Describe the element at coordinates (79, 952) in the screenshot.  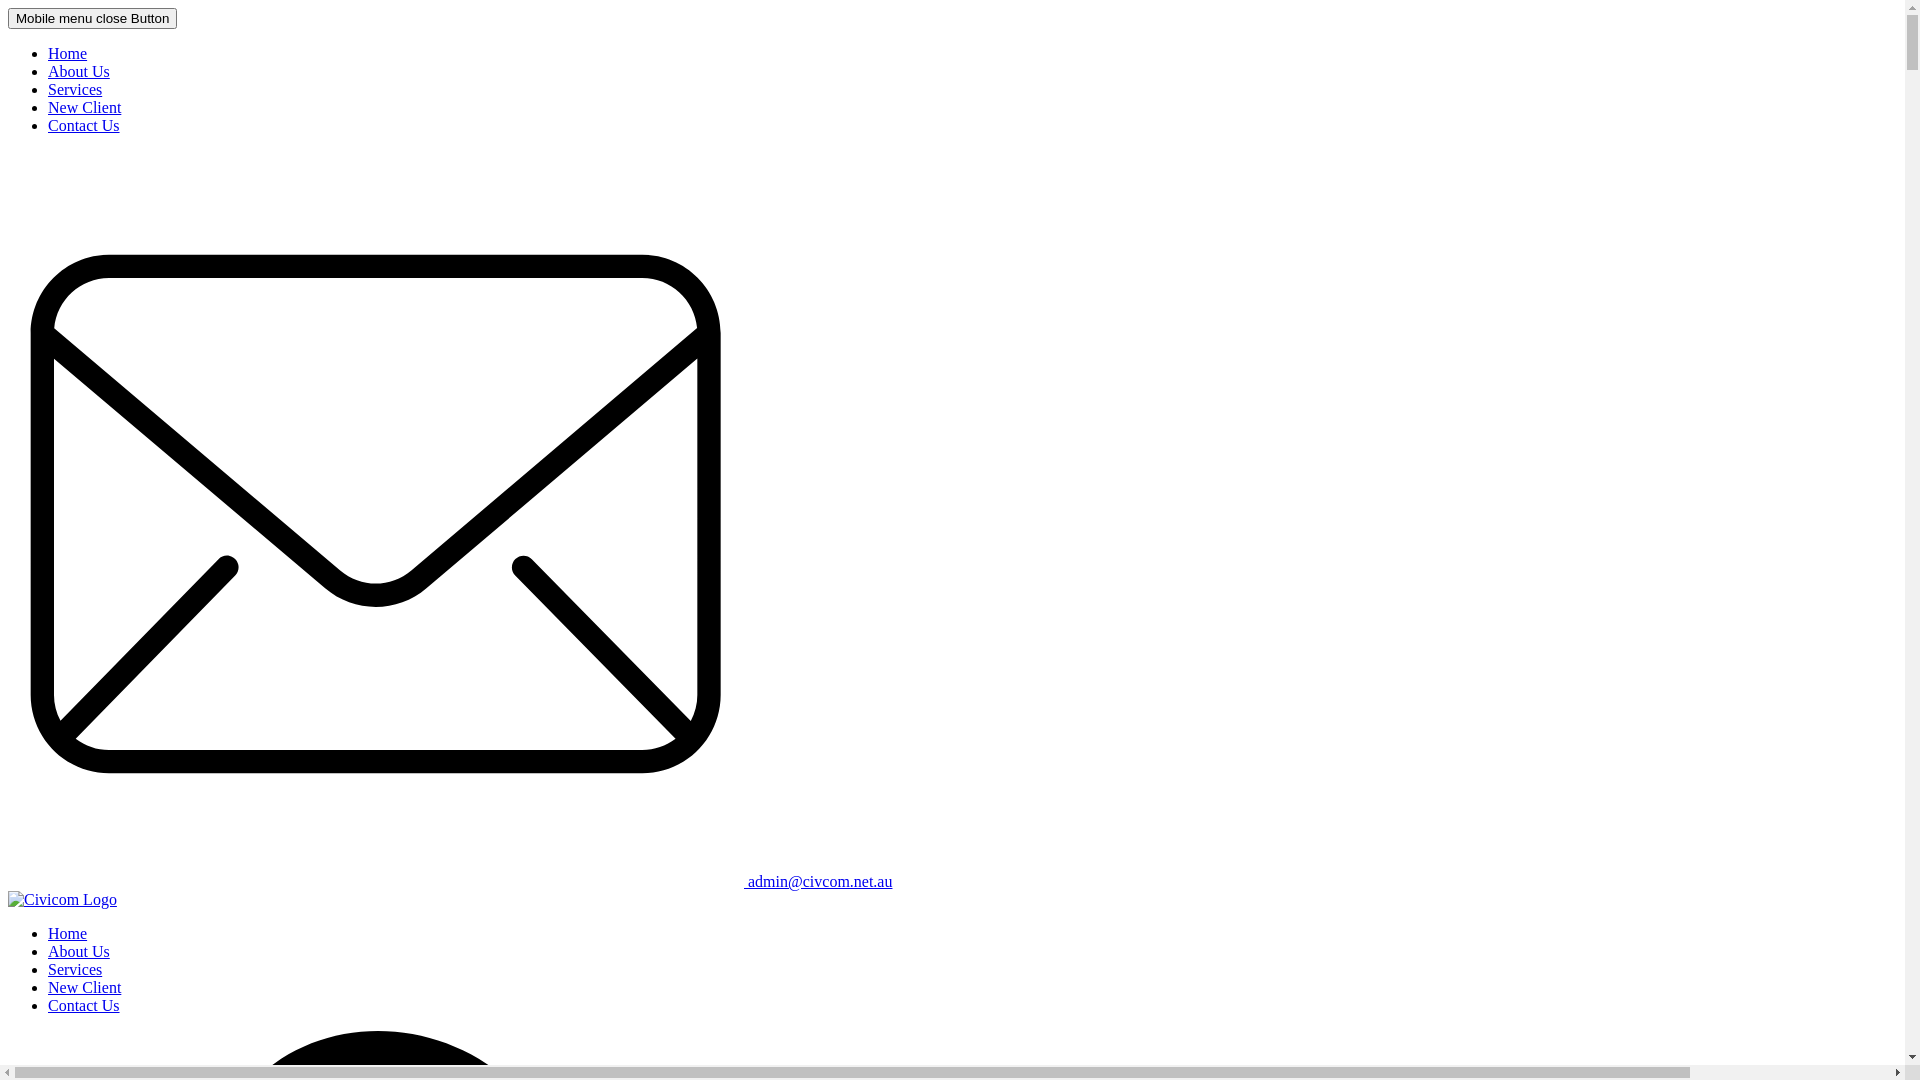
I see `About Us` at that location.